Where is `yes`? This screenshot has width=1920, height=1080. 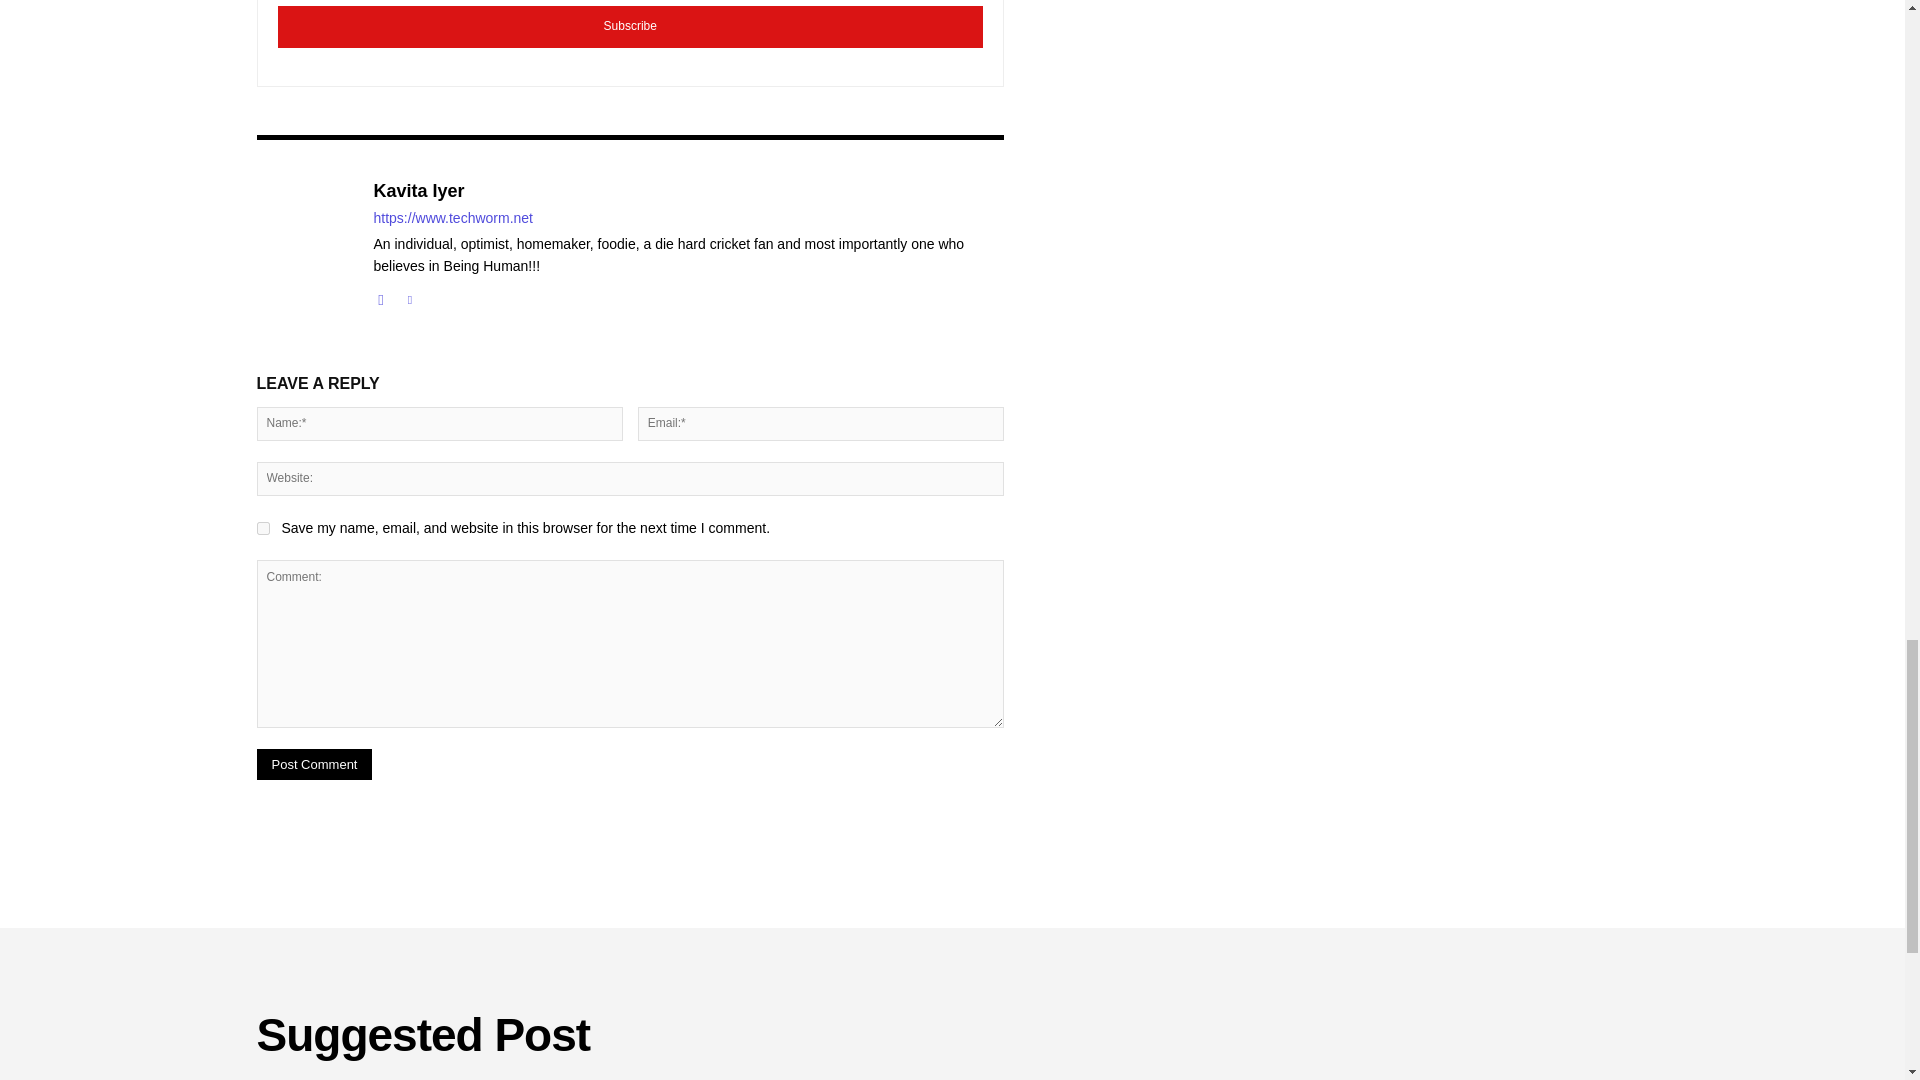
yes is located at coordinates (262, 528).